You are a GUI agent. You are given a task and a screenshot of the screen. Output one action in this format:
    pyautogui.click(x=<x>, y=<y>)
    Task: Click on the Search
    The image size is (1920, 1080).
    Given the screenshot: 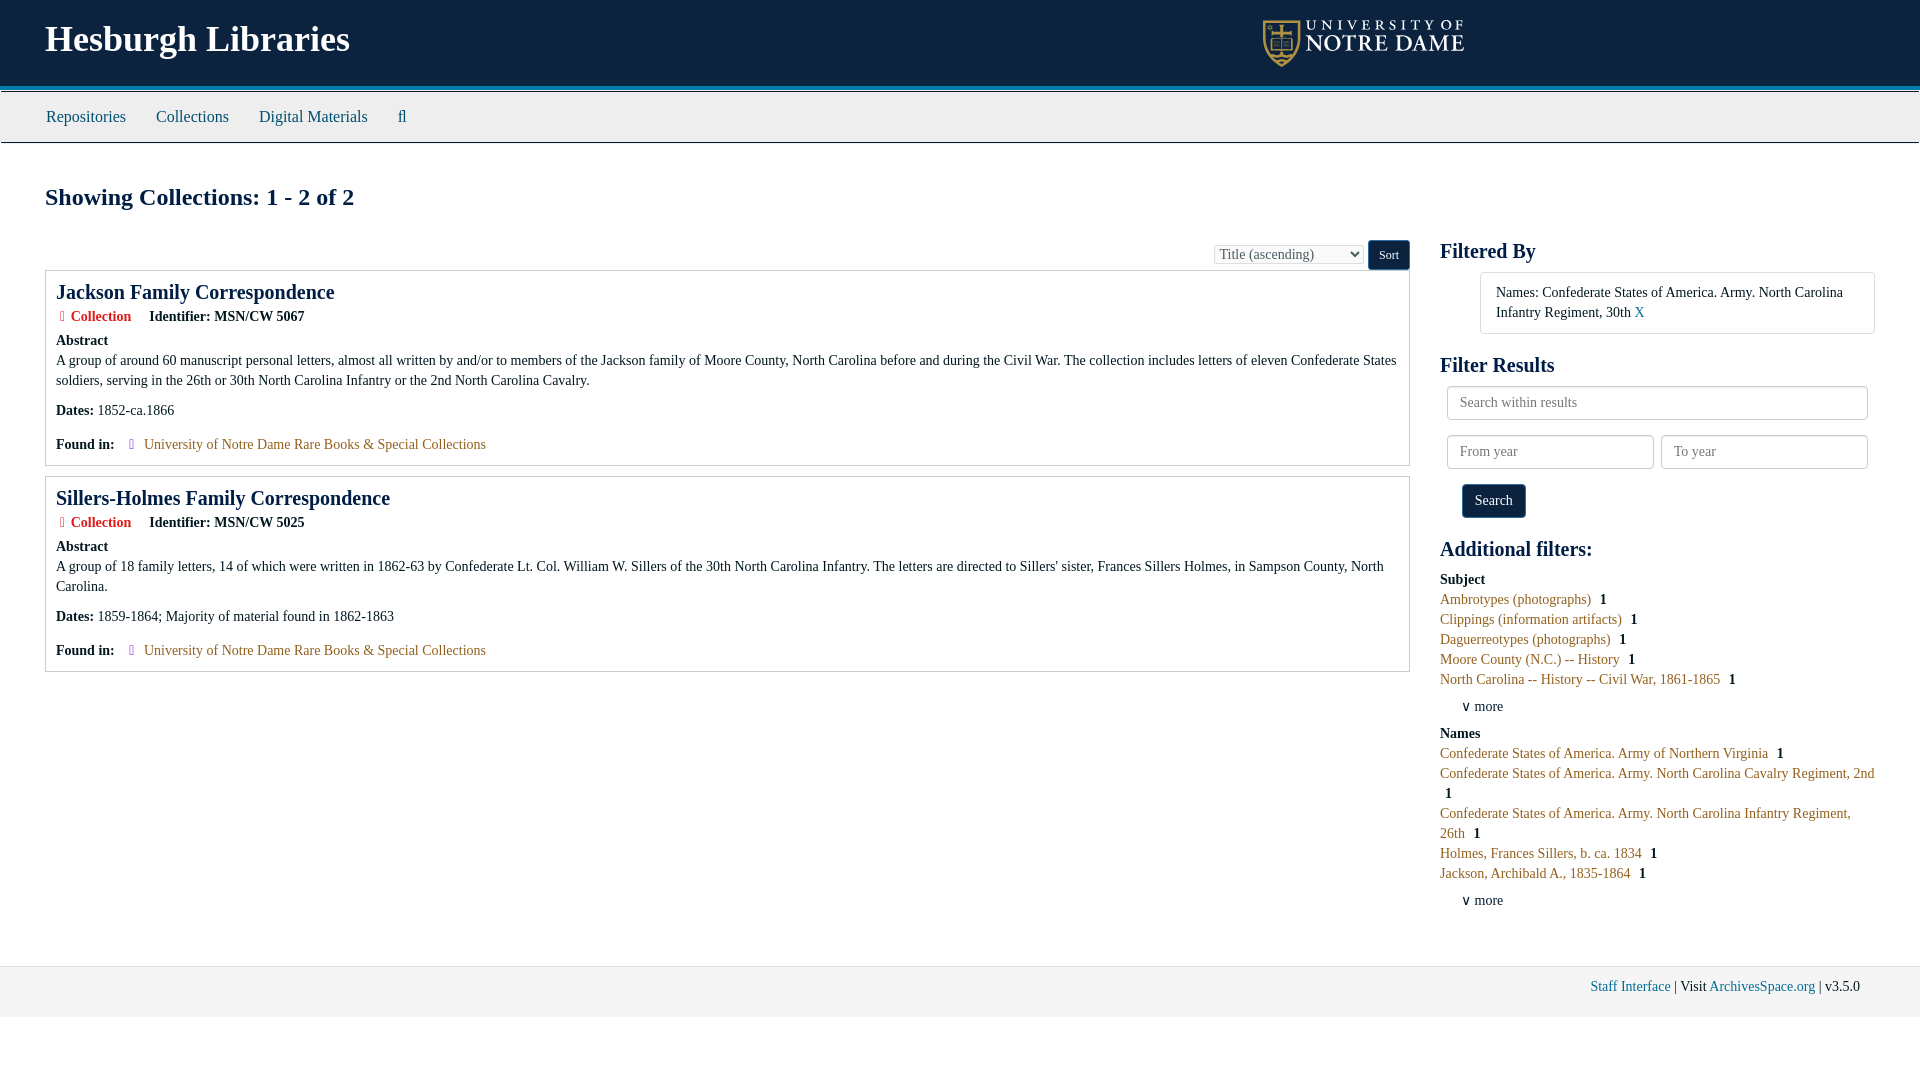 What is the action you would take?
    pyautogui.click(x=1494, y=500)
    